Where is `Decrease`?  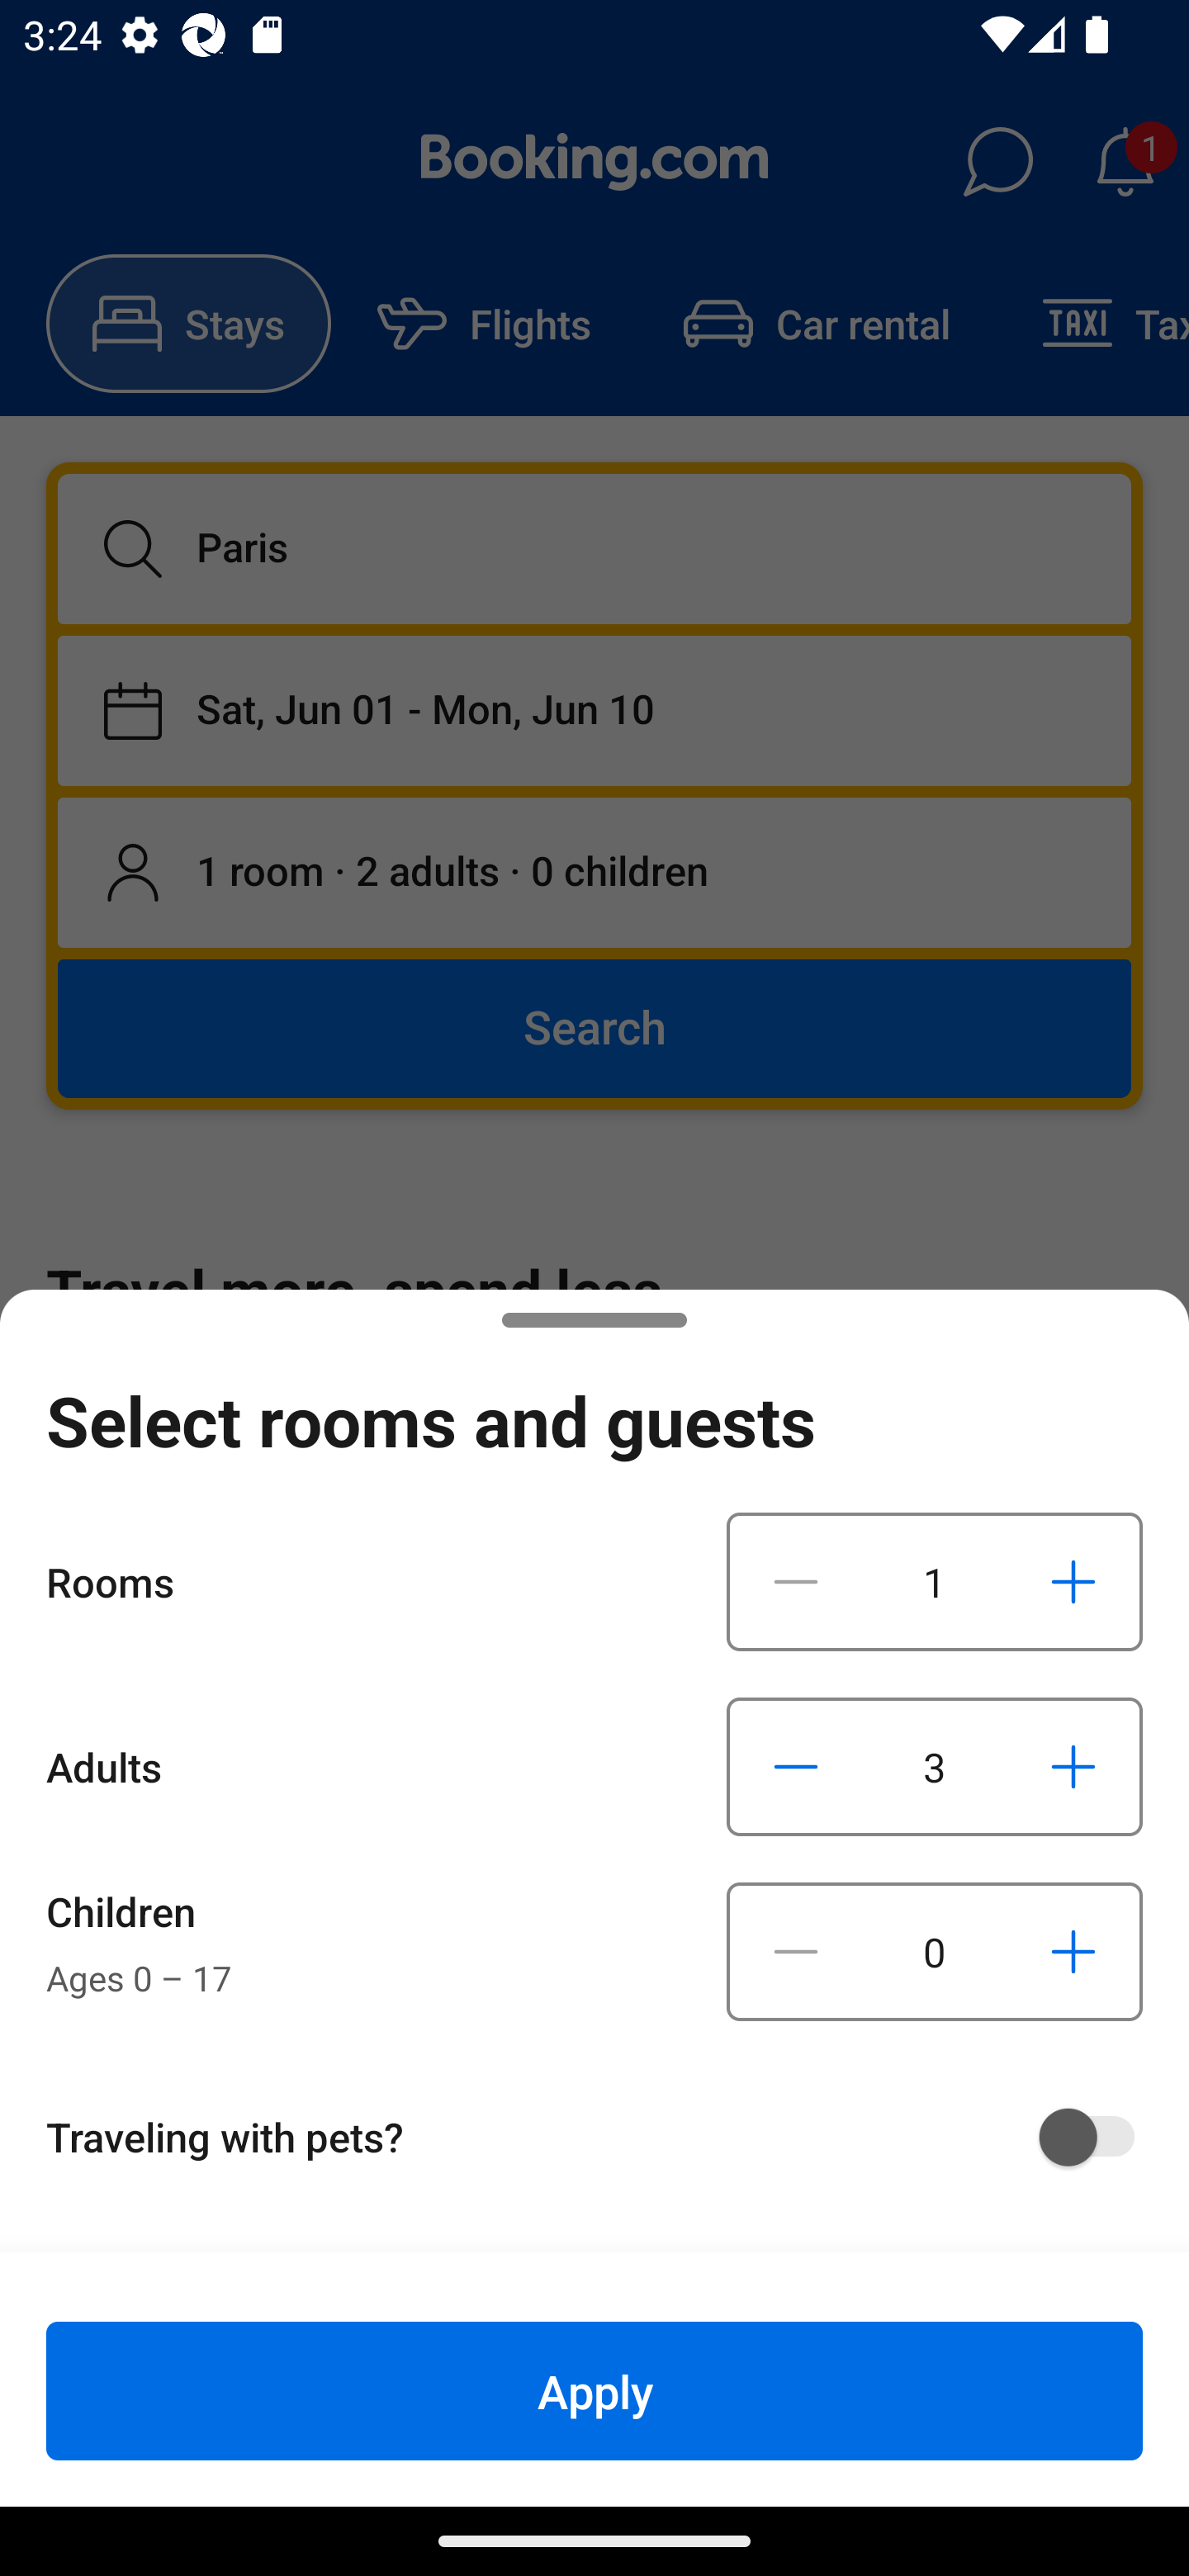
Decrease is located at coordinates (796, 1952).